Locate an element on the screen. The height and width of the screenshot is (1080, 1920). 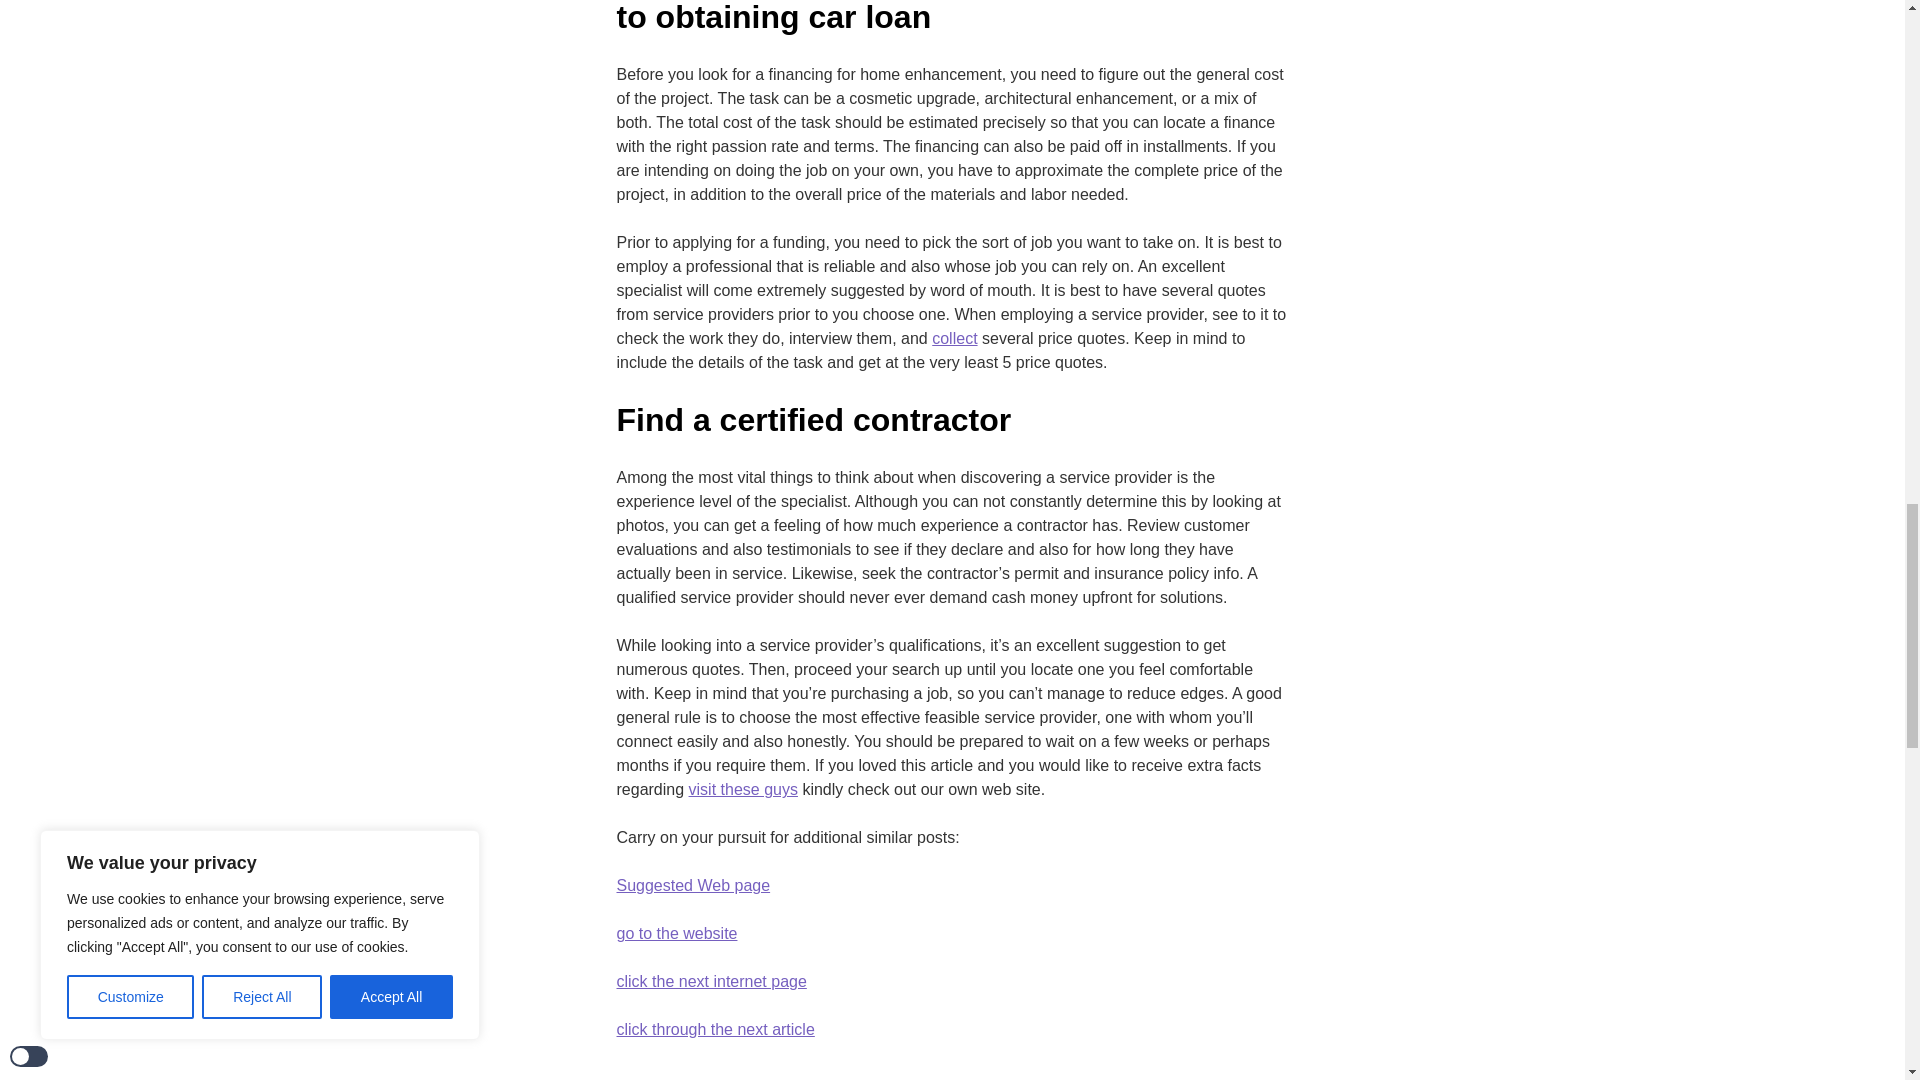
go to the website is located at coordinates (676, 934).